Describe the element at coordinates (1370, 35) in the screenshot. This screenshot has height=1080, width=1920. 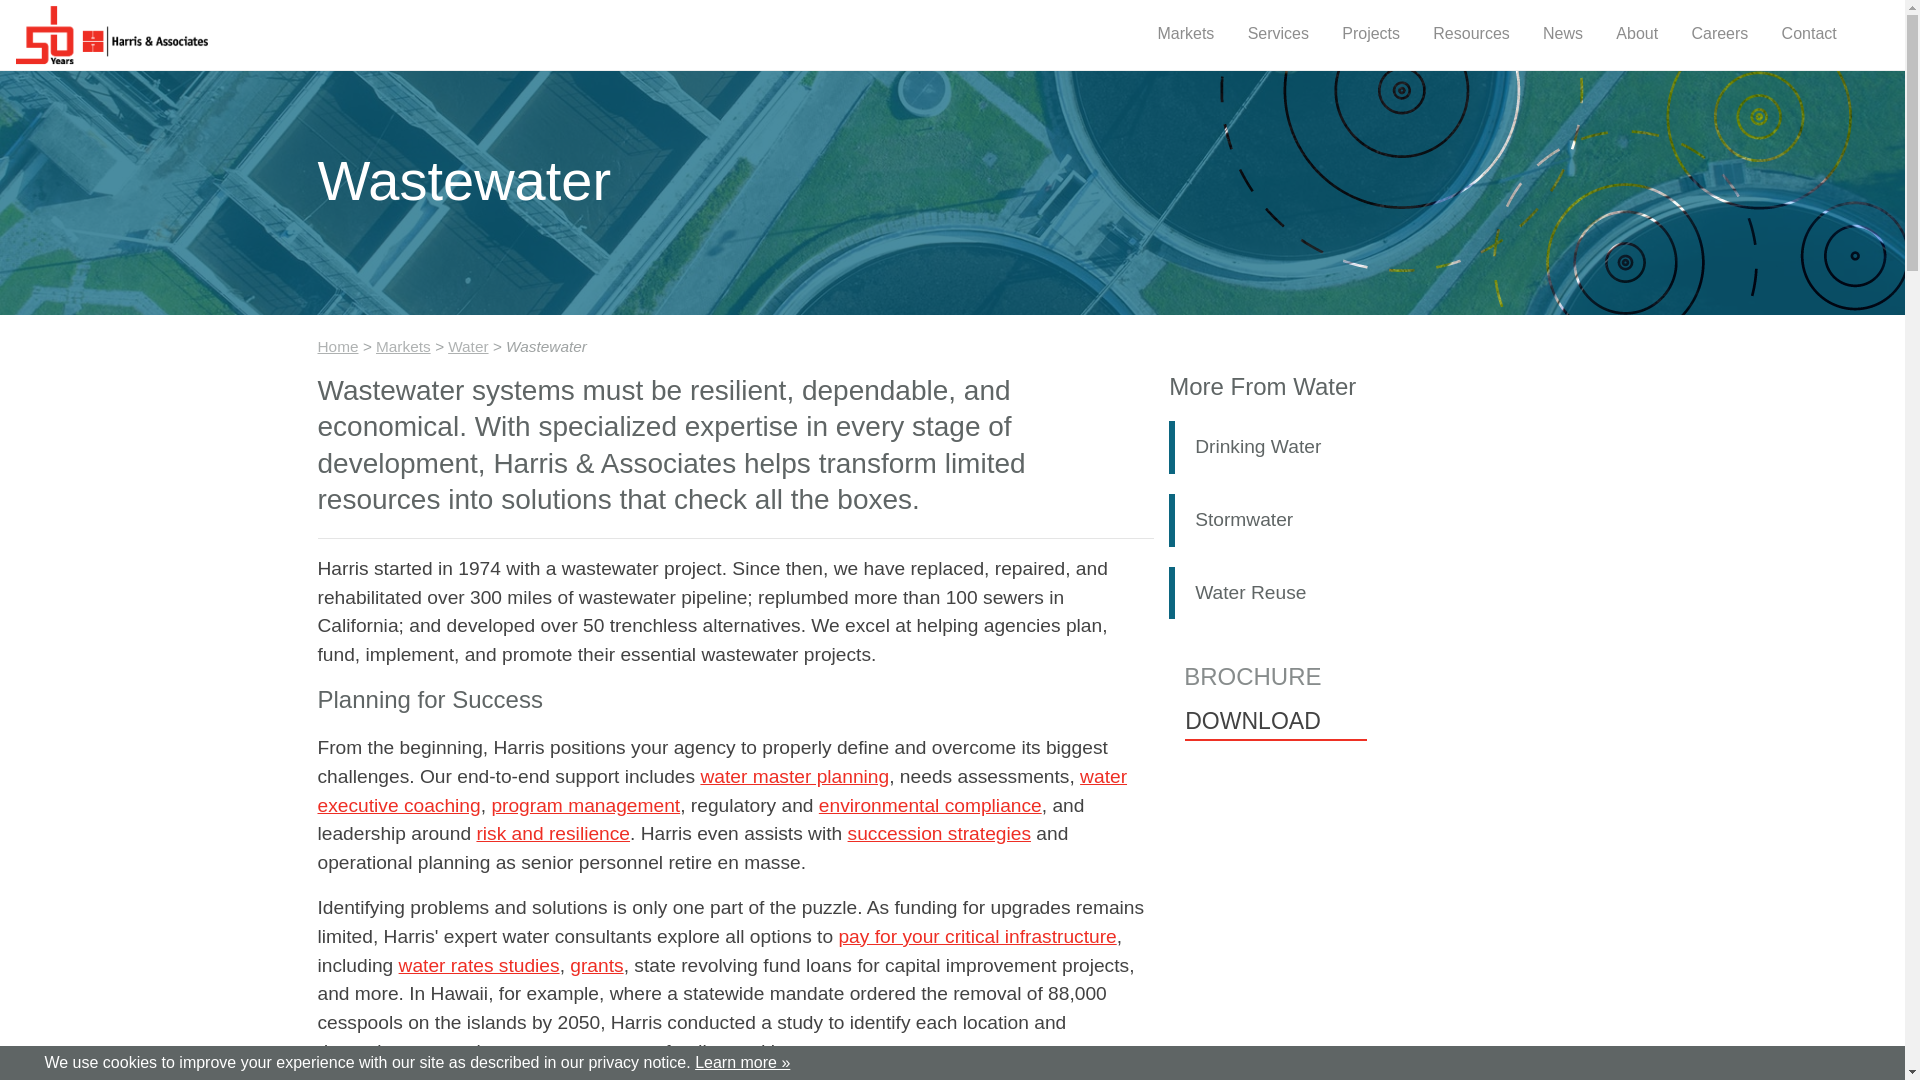
I see `Projects` at that location.